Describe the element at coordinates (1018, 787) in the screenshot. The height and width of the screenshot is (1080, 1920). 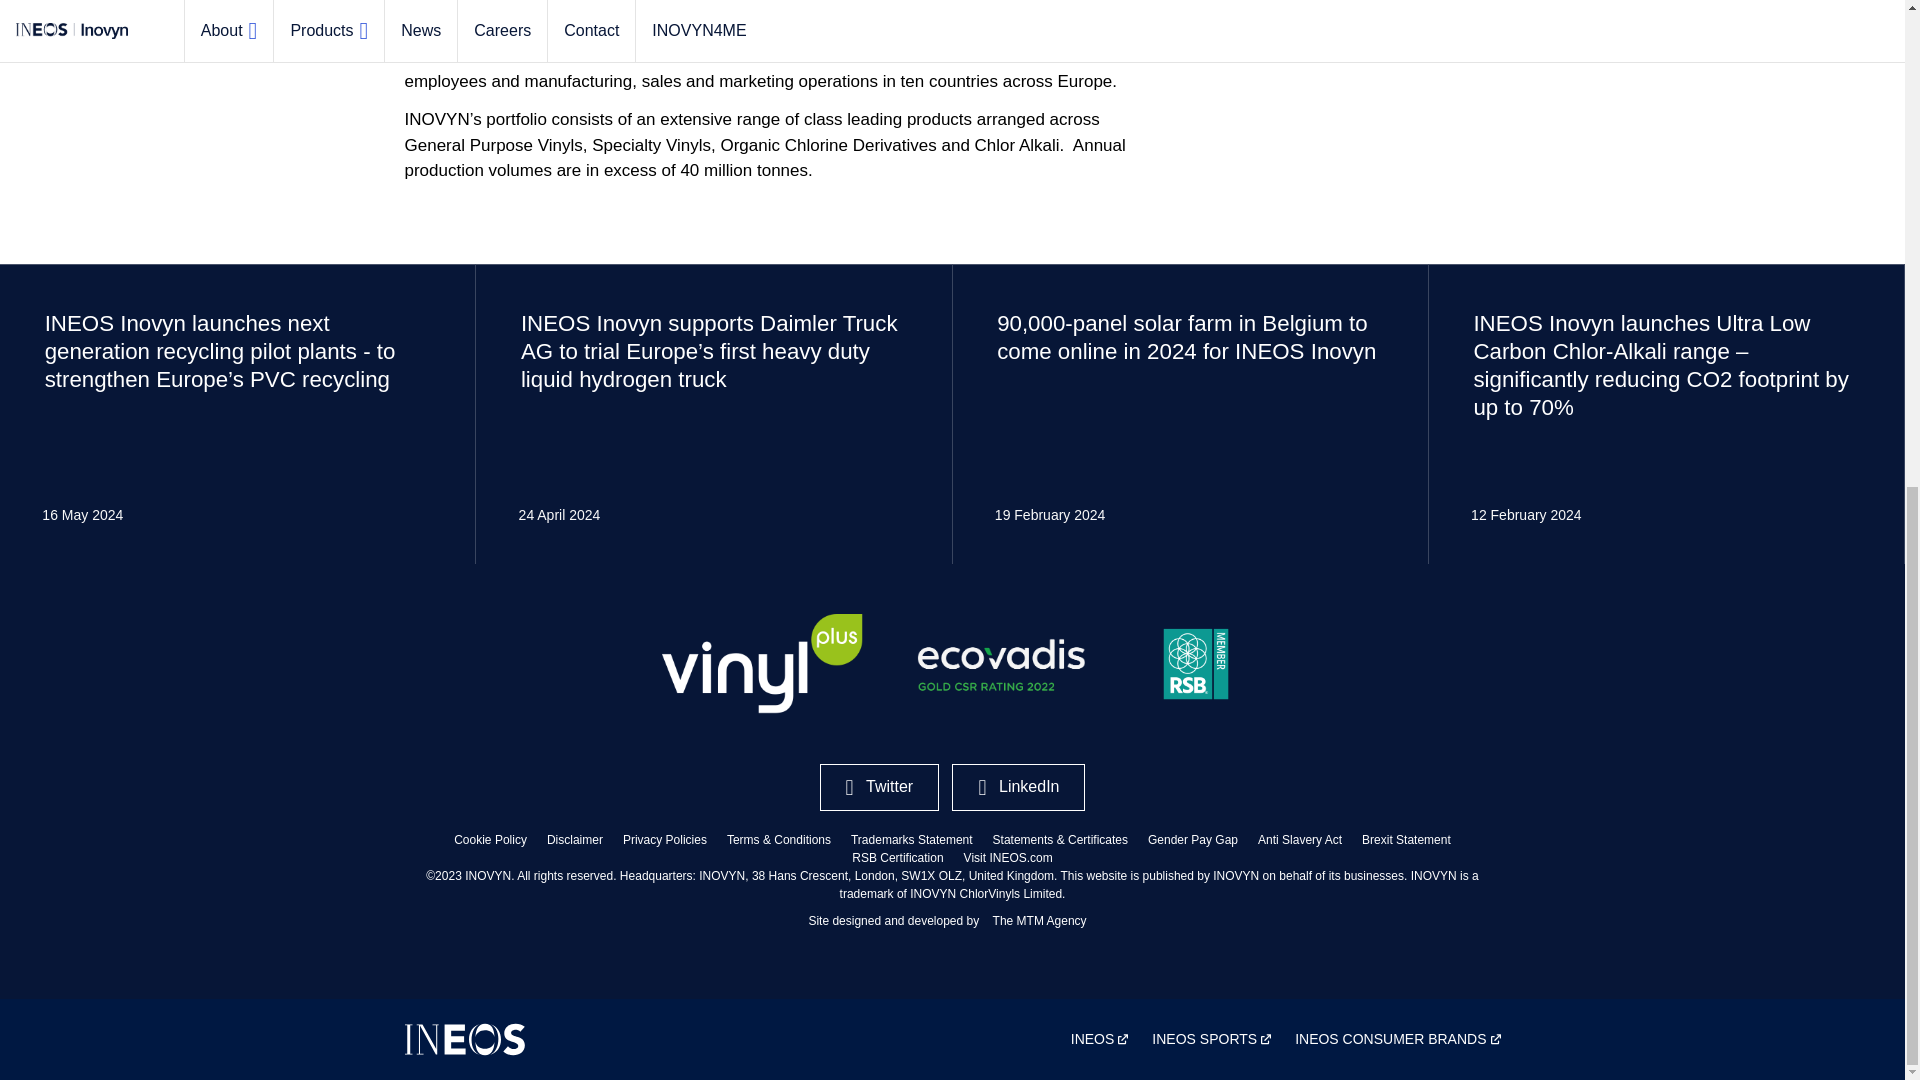
I see `LinkedIn` at that location.